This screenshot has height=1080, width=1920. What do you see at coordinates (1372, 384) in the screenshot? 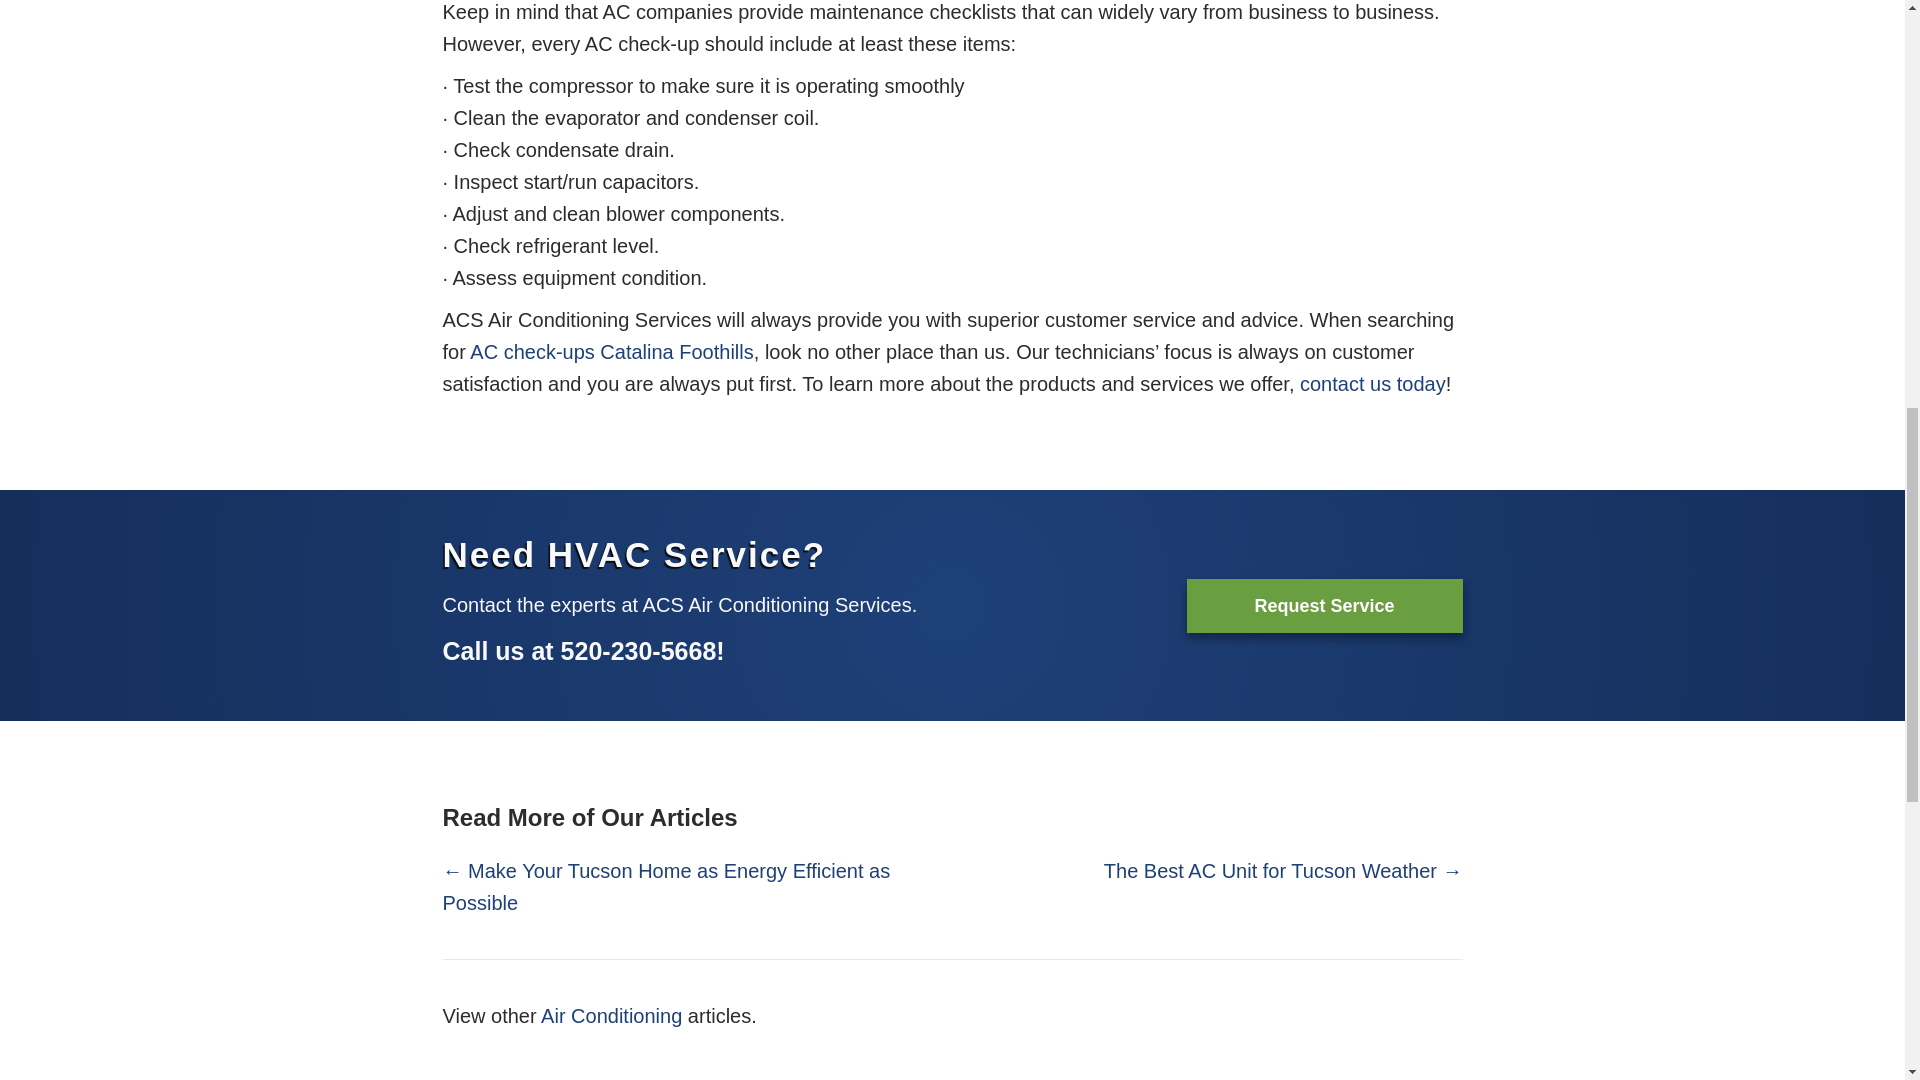
I see `contact us today` at bounding box center [1372, 384].